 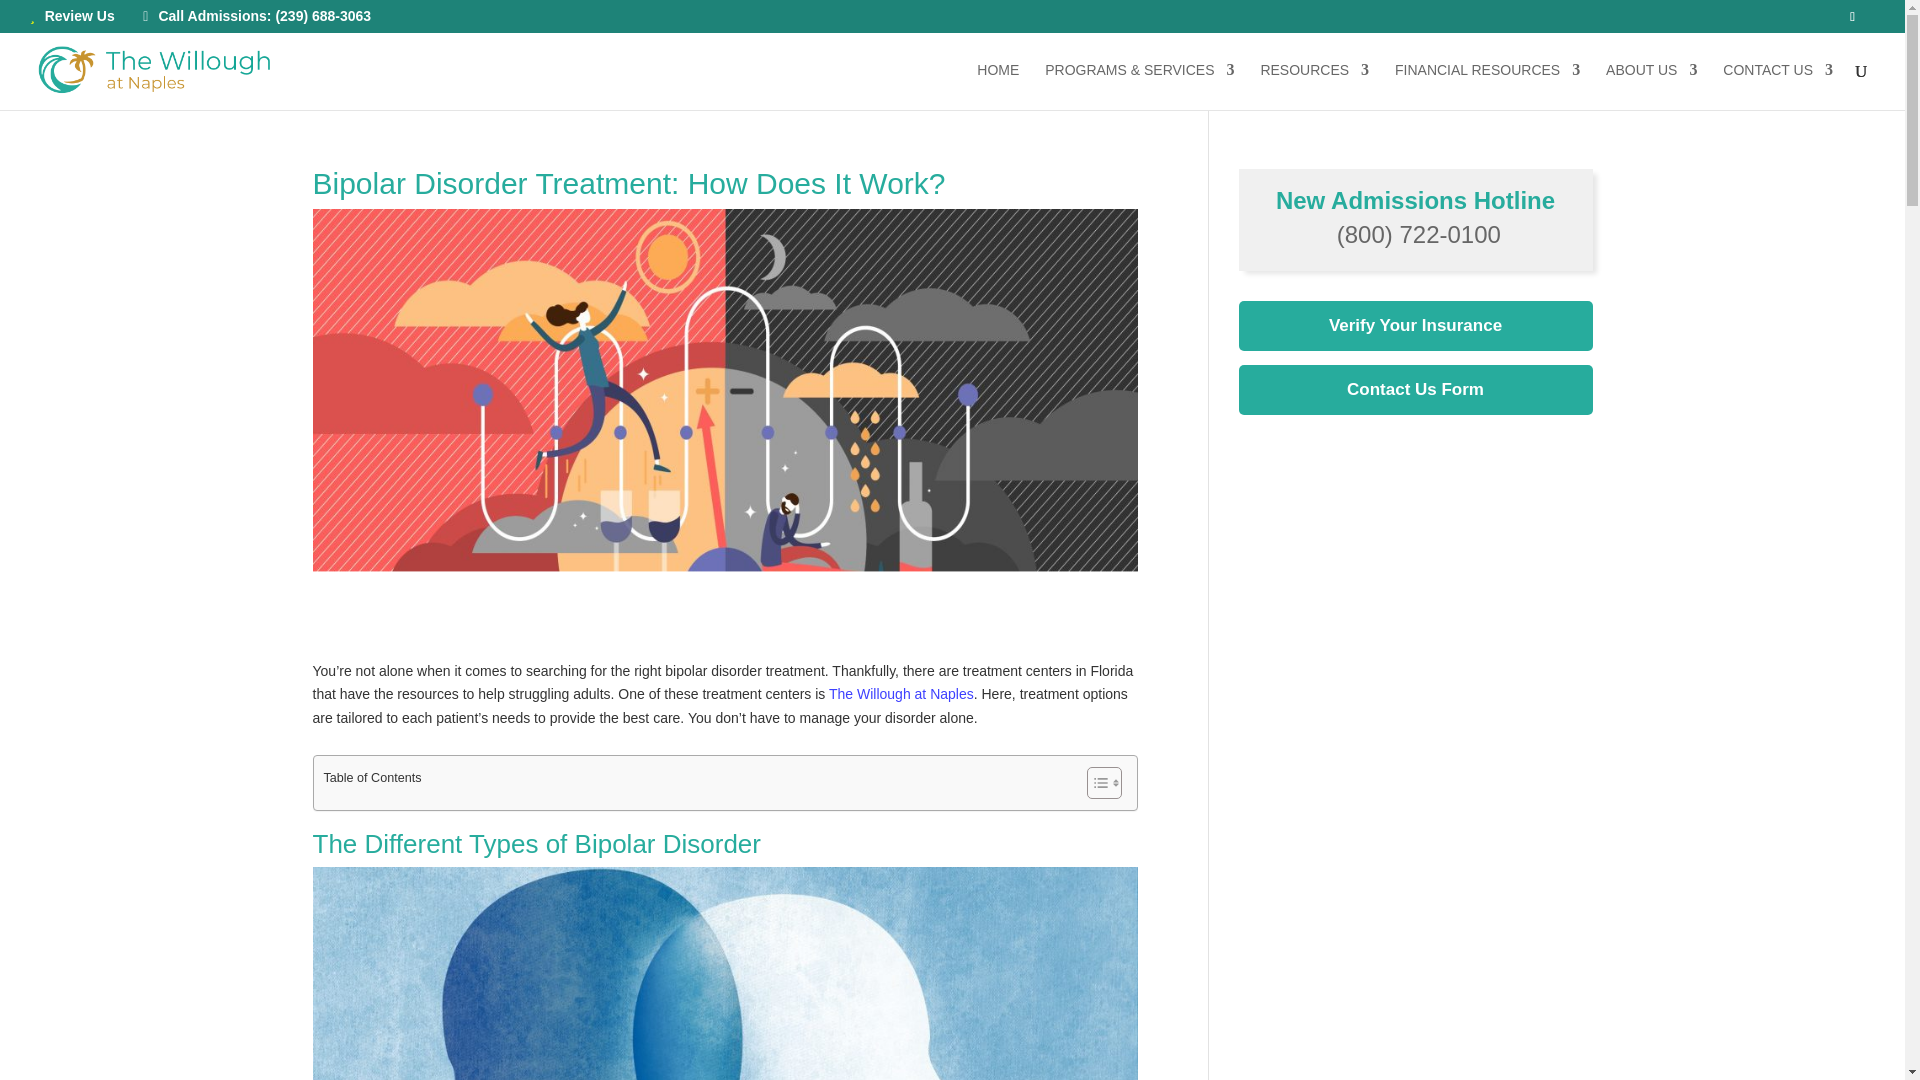 What do you see at coordinates (1651, 86) in the screenshot?
I see `About Us` at bounding box center [1651, 86].